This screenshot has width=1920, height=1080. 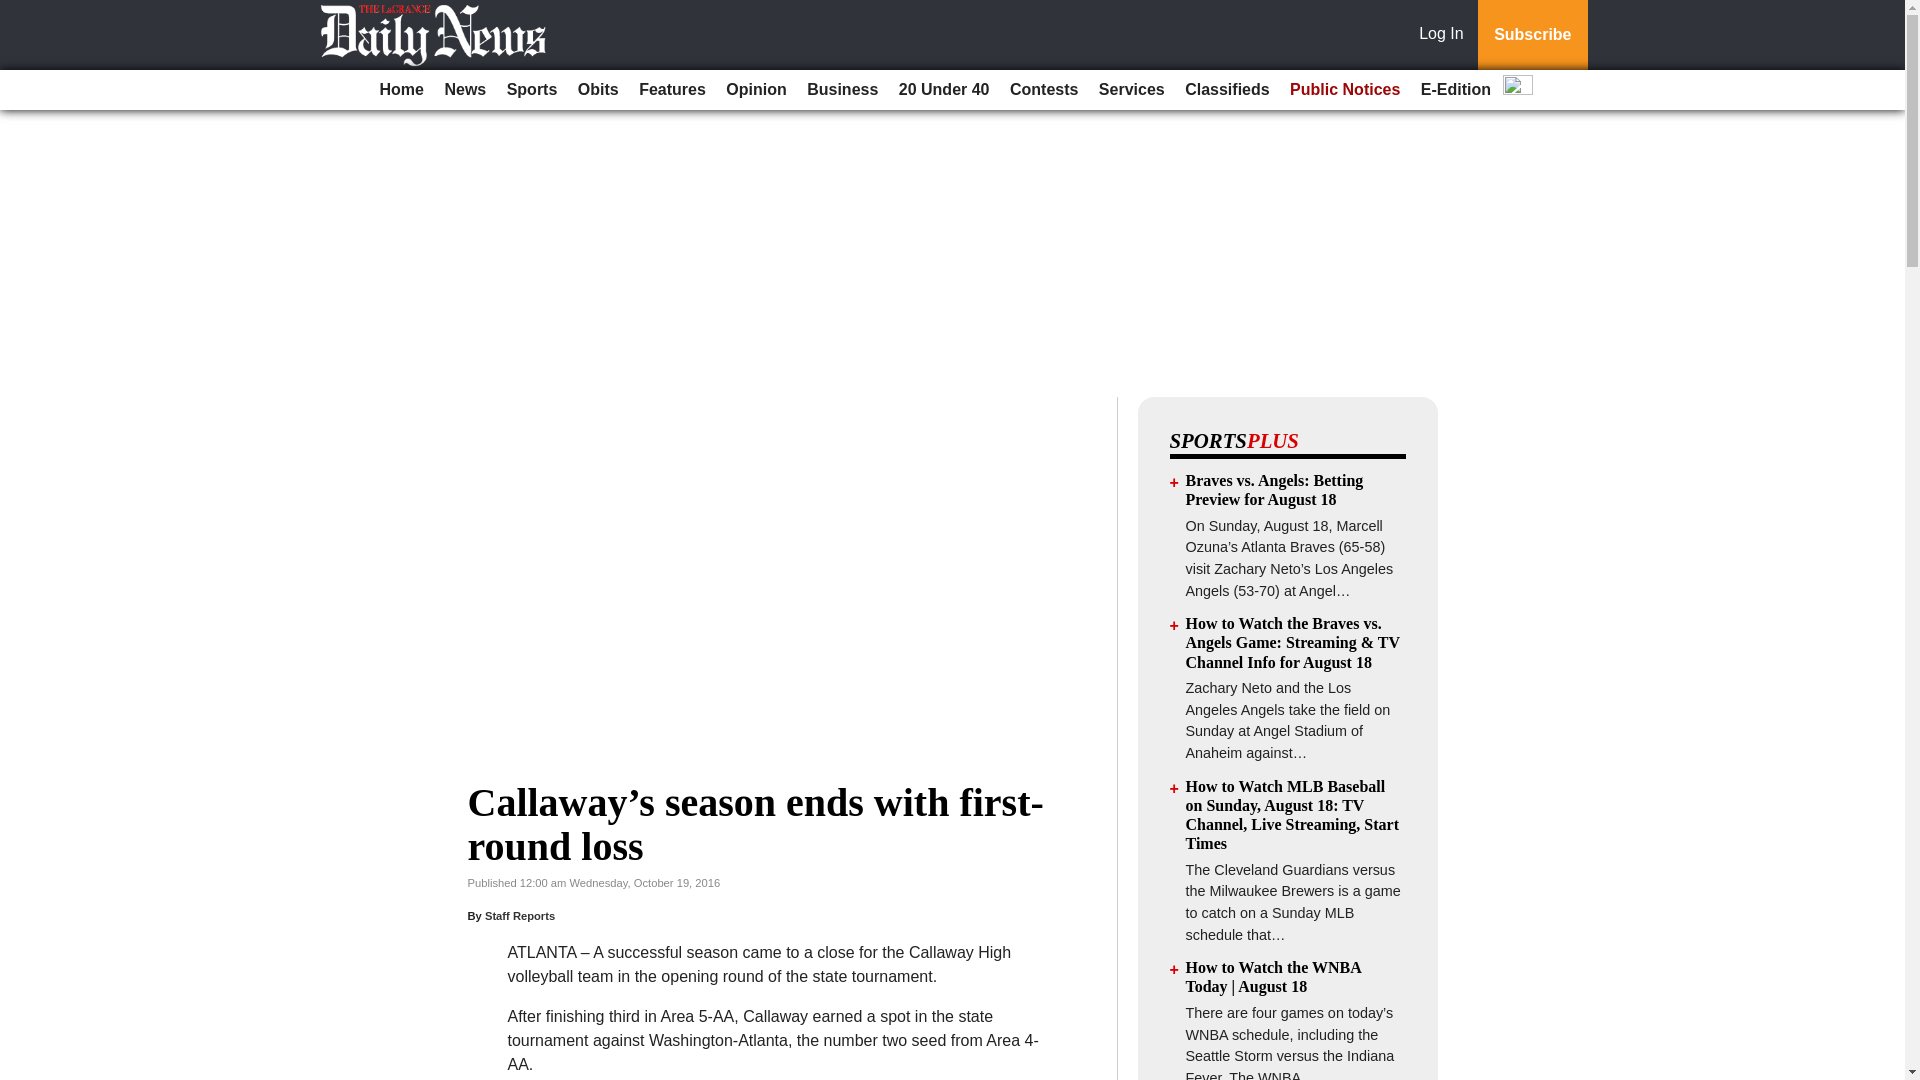 What do you see at coordinates (1132, 90) in the screenshot?
I see `Services` at bounding box center [1132, 90].